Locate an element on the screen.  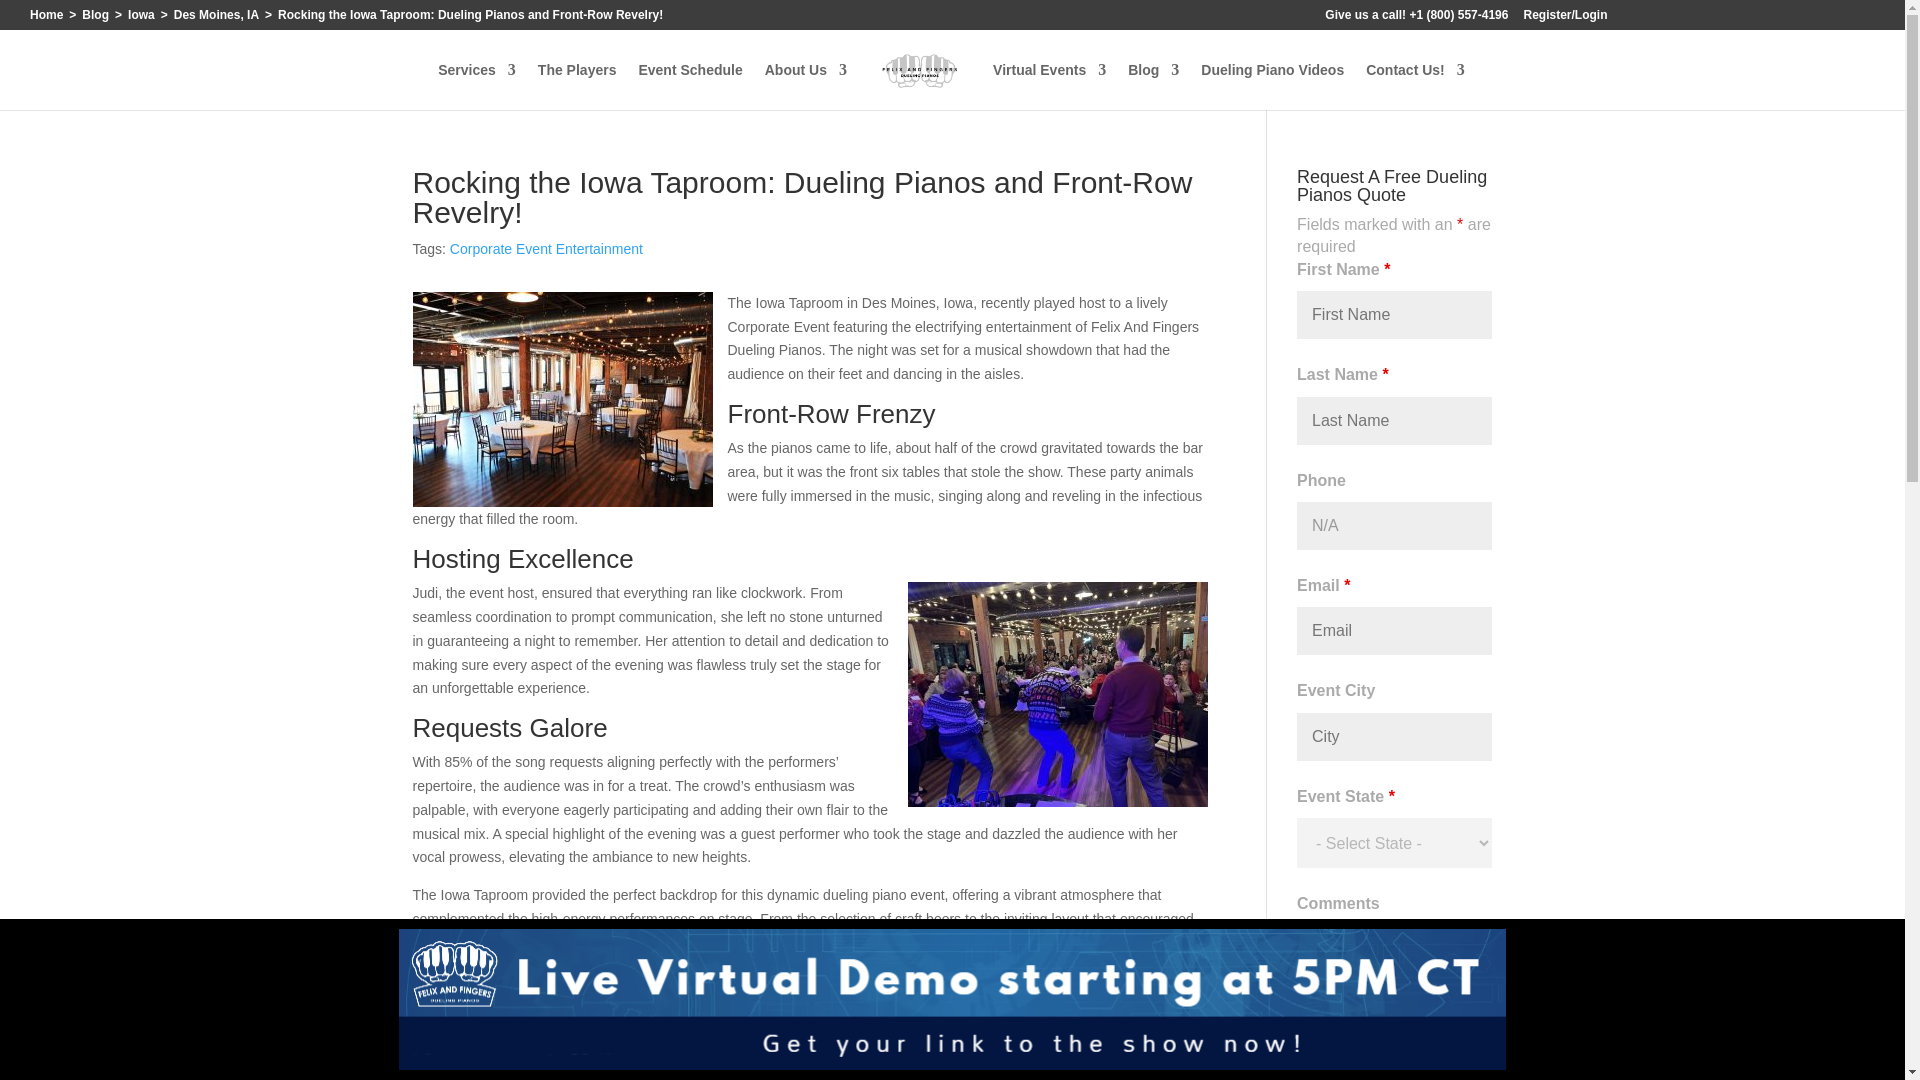
Home is located at coordinates (46, 14).